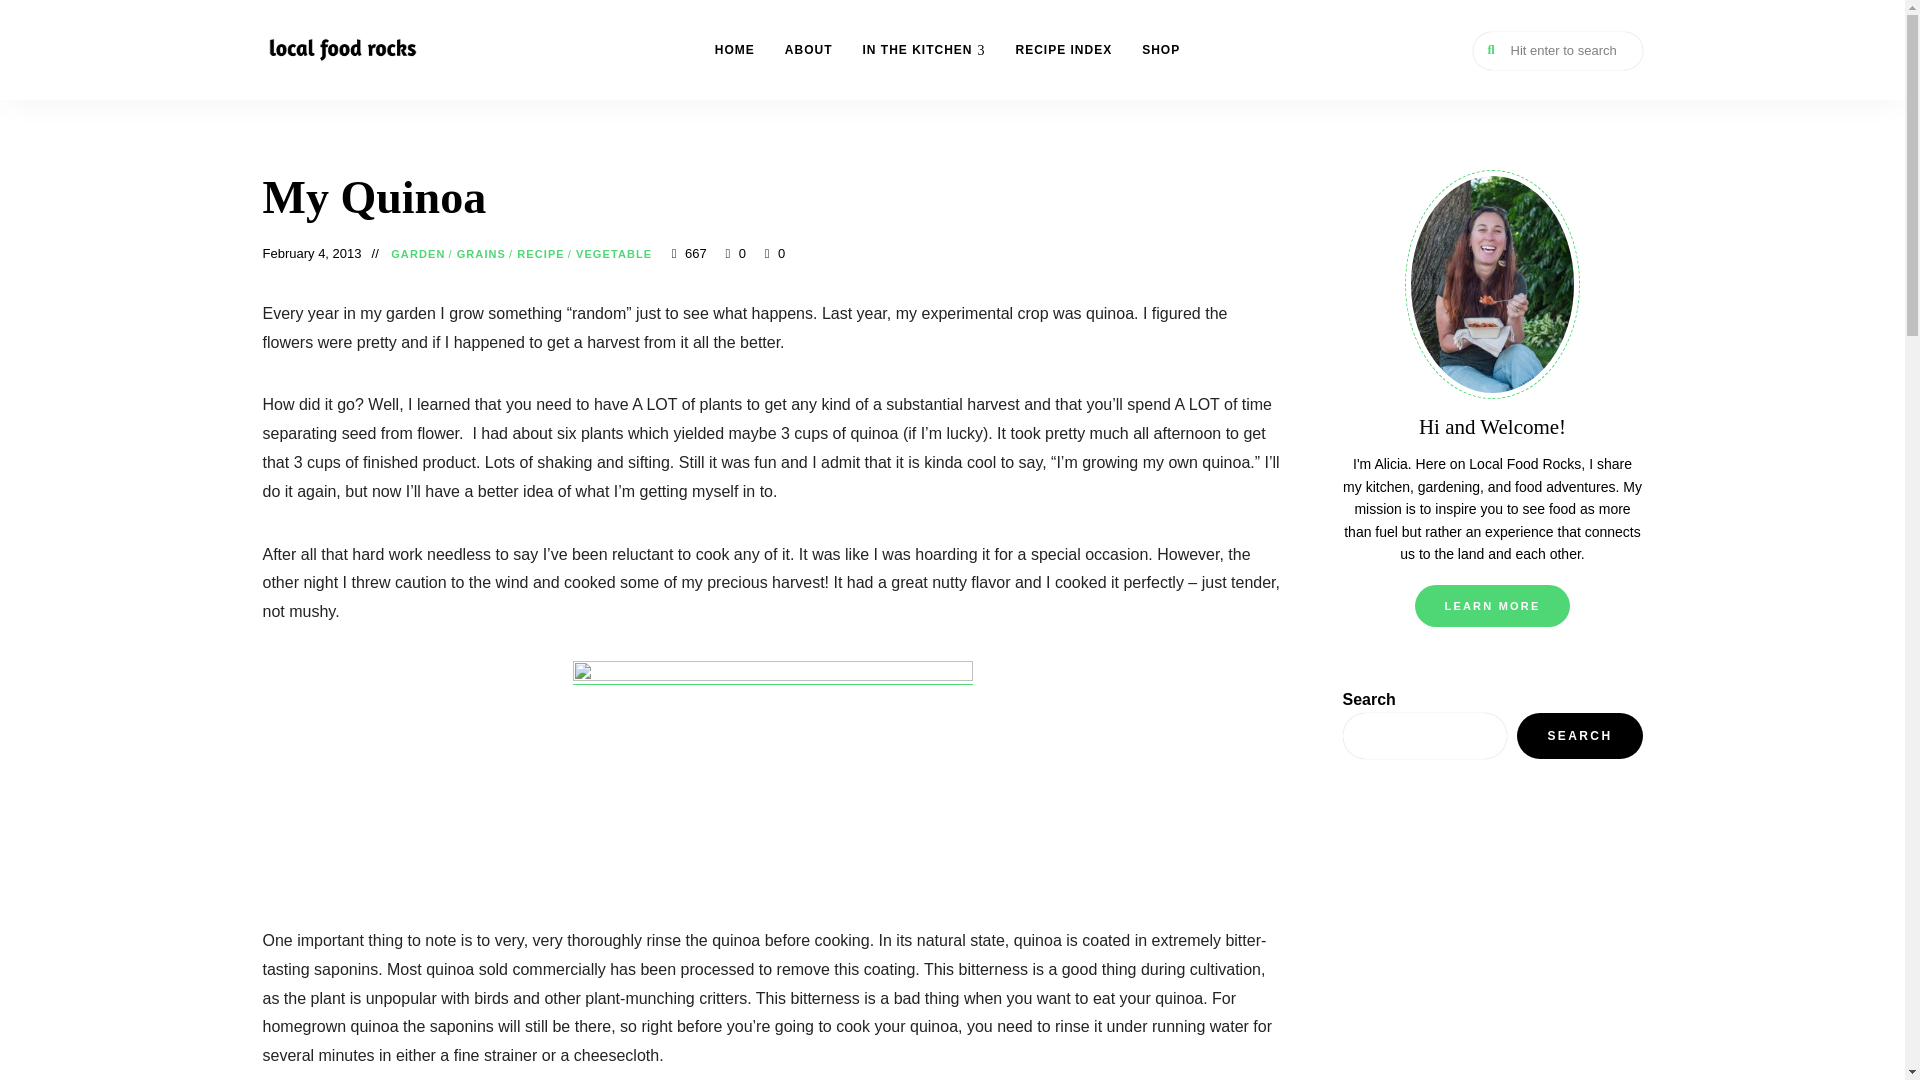 The width and height of the screenshot is (1920, 1080). I want to click on GARDEN, so click(418, 254).